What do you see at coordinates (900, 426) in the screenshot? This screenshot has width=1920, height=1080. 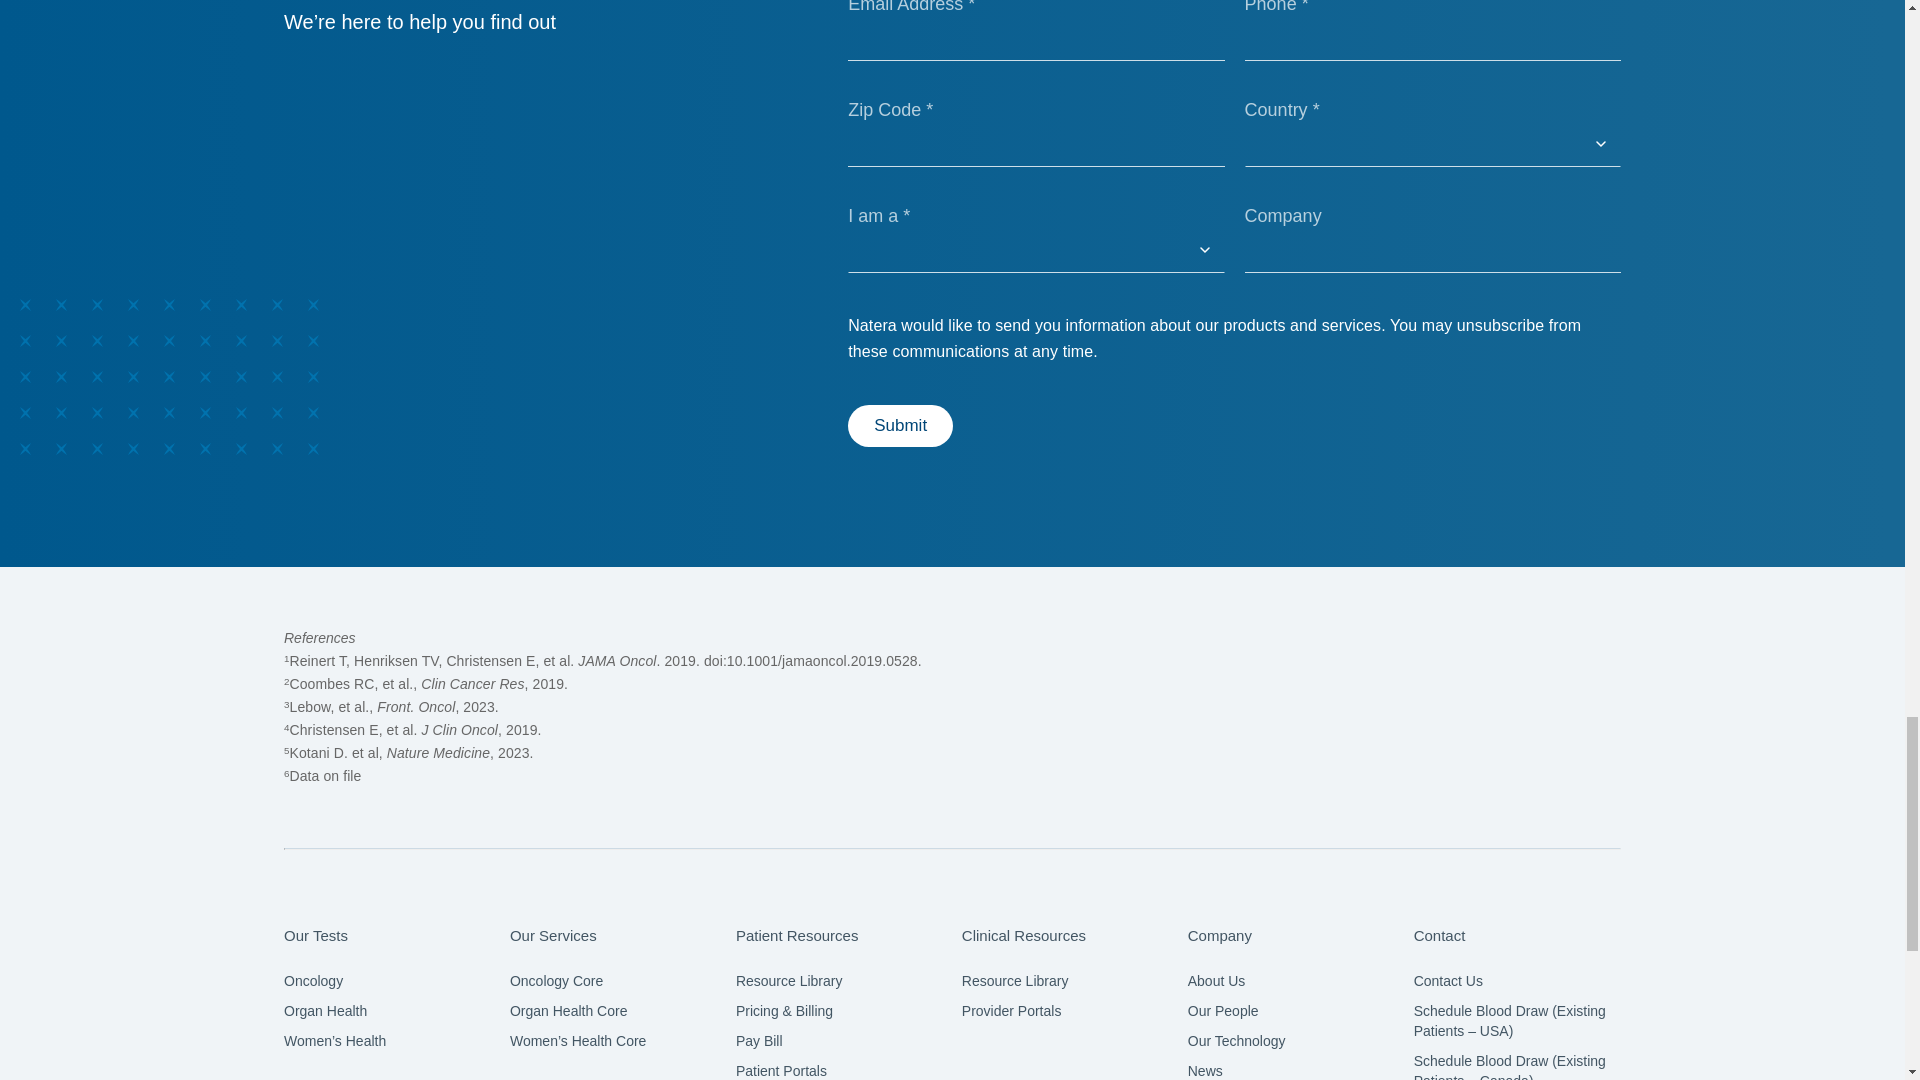 I see `Submit` at bounding box center [900, 426].